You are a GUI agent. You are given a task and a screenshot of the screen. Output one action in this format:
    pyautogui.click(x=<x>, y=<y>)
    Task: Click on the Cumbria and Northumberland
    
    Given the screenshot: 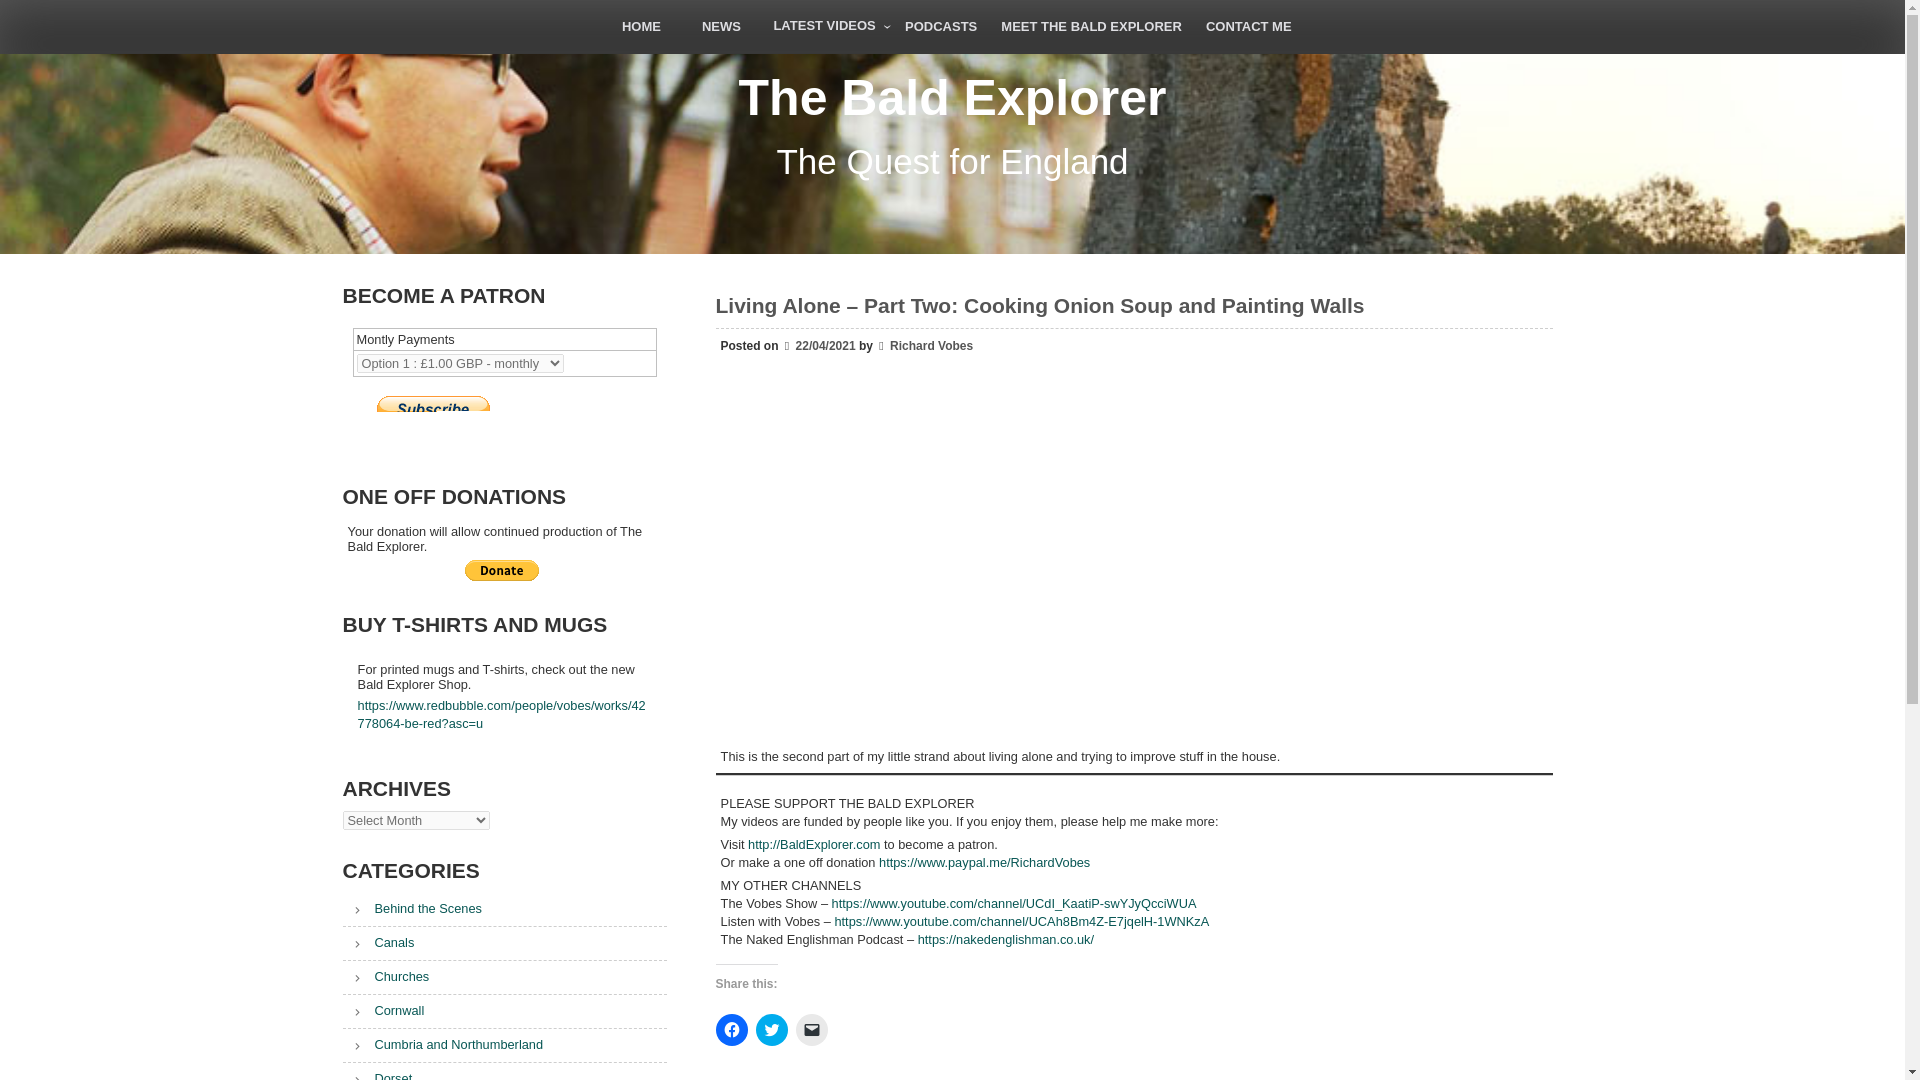 What is the action you would take?
    pyautogui.click(x=442, y=1044)
    